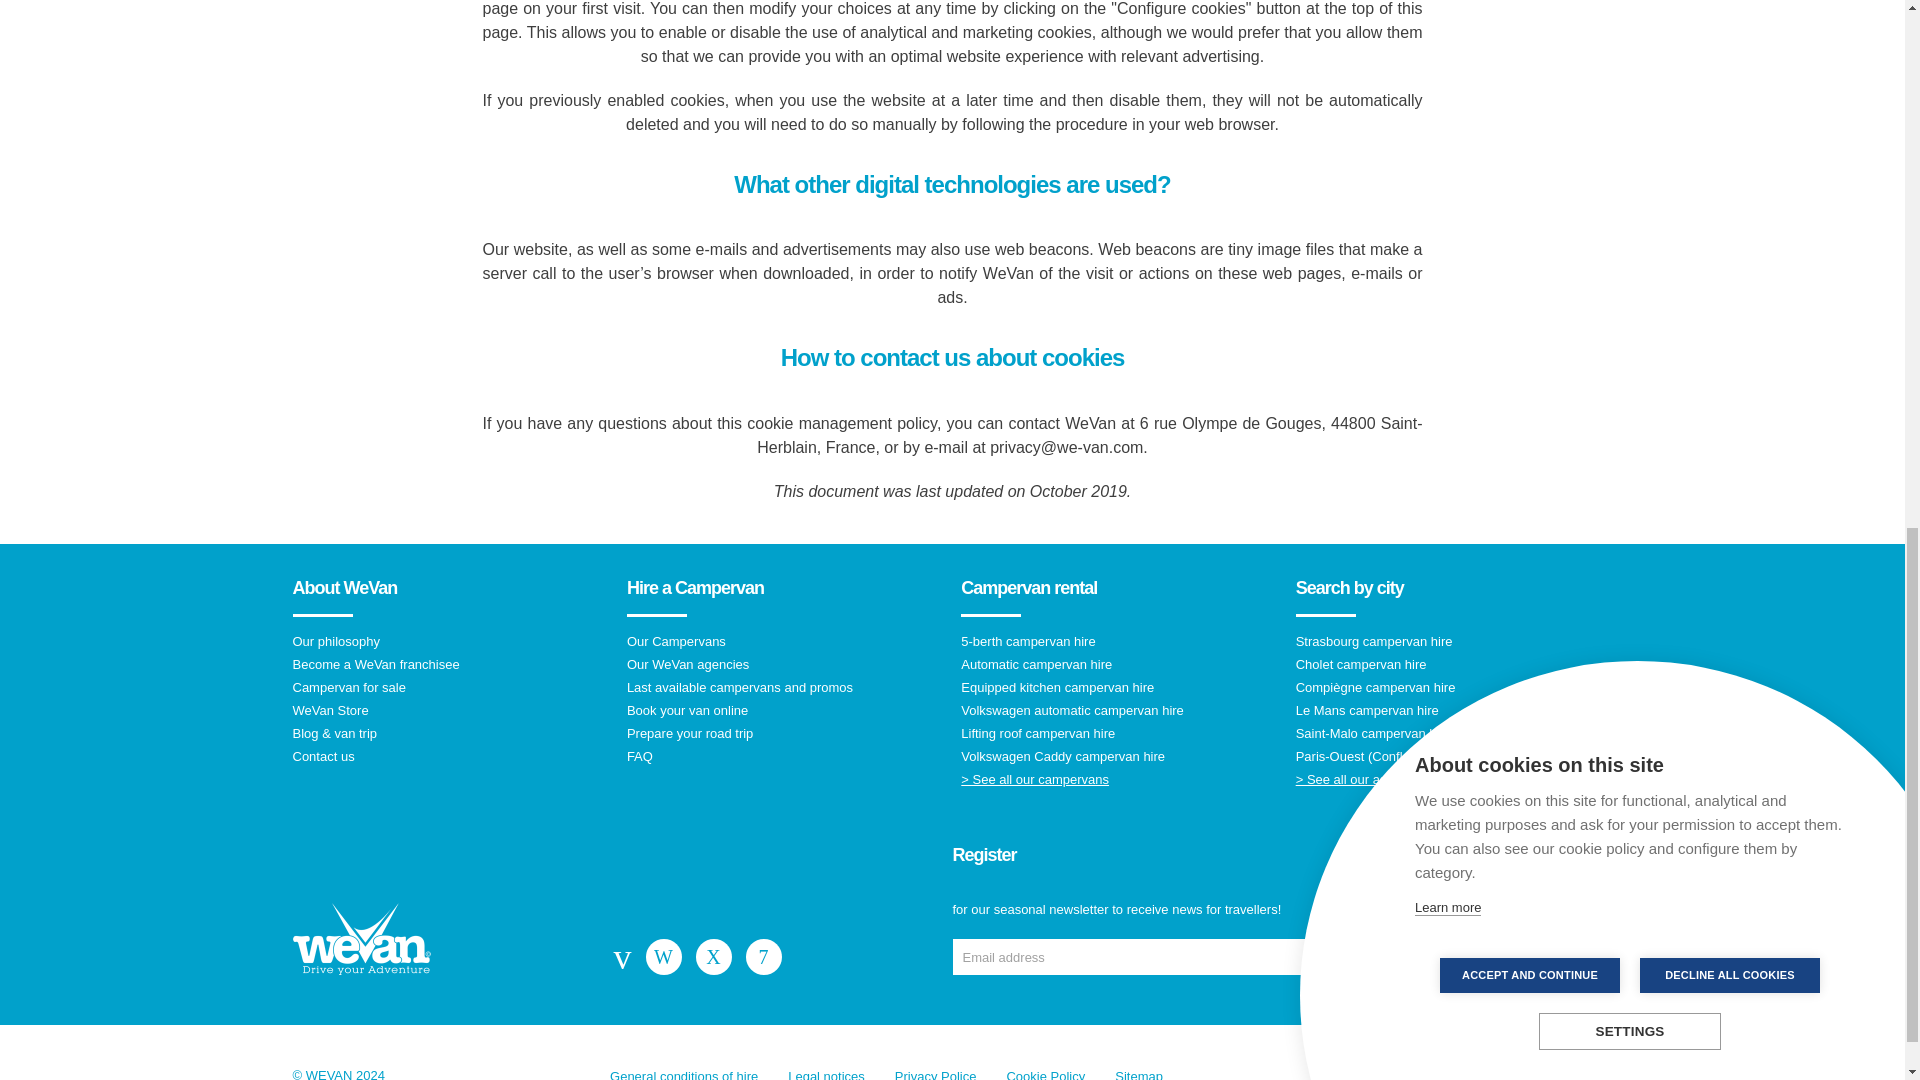 The height and width of the screenshot is (1080, 1920). Describe the element at coordinates (450, 664) in the screenshot. I see `Become a WeVan franchisee` at that location.